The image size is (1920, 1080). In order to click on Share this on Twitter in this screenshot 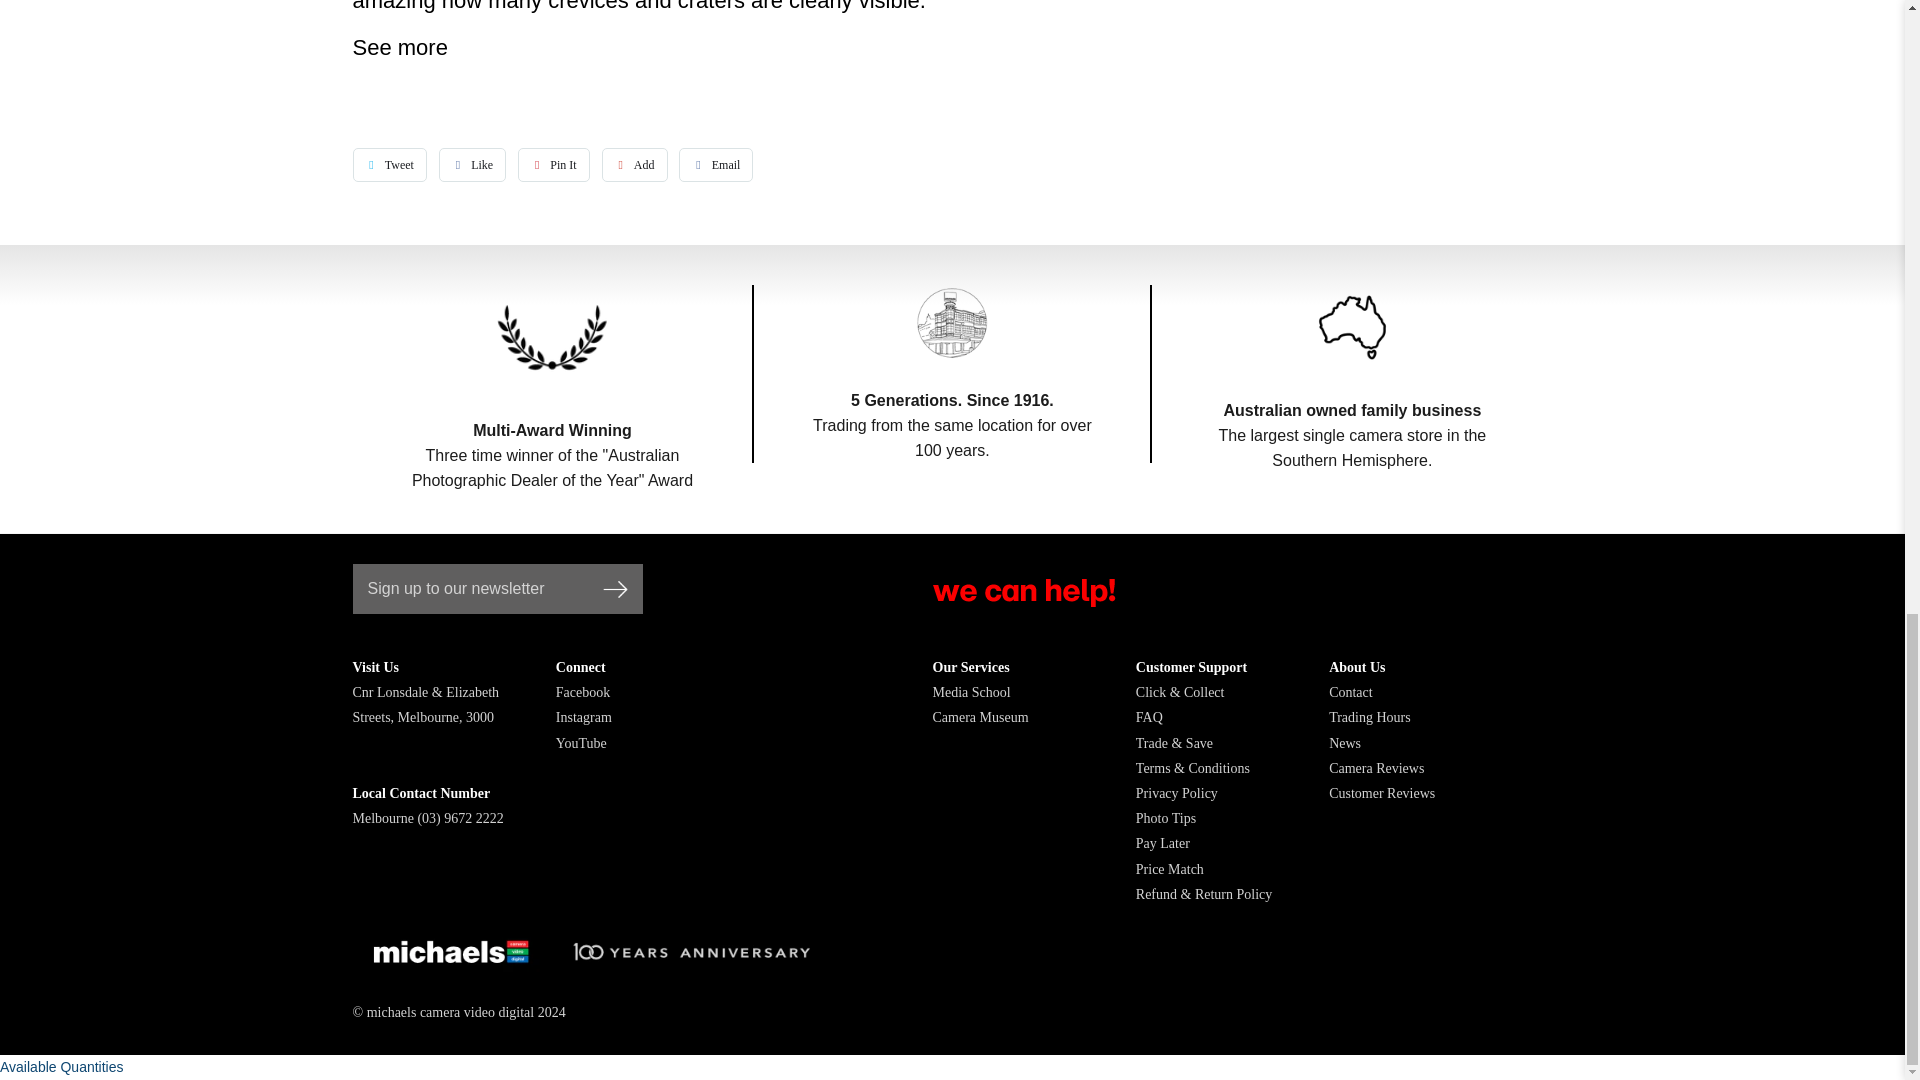, I will do `click(388, 164)`.